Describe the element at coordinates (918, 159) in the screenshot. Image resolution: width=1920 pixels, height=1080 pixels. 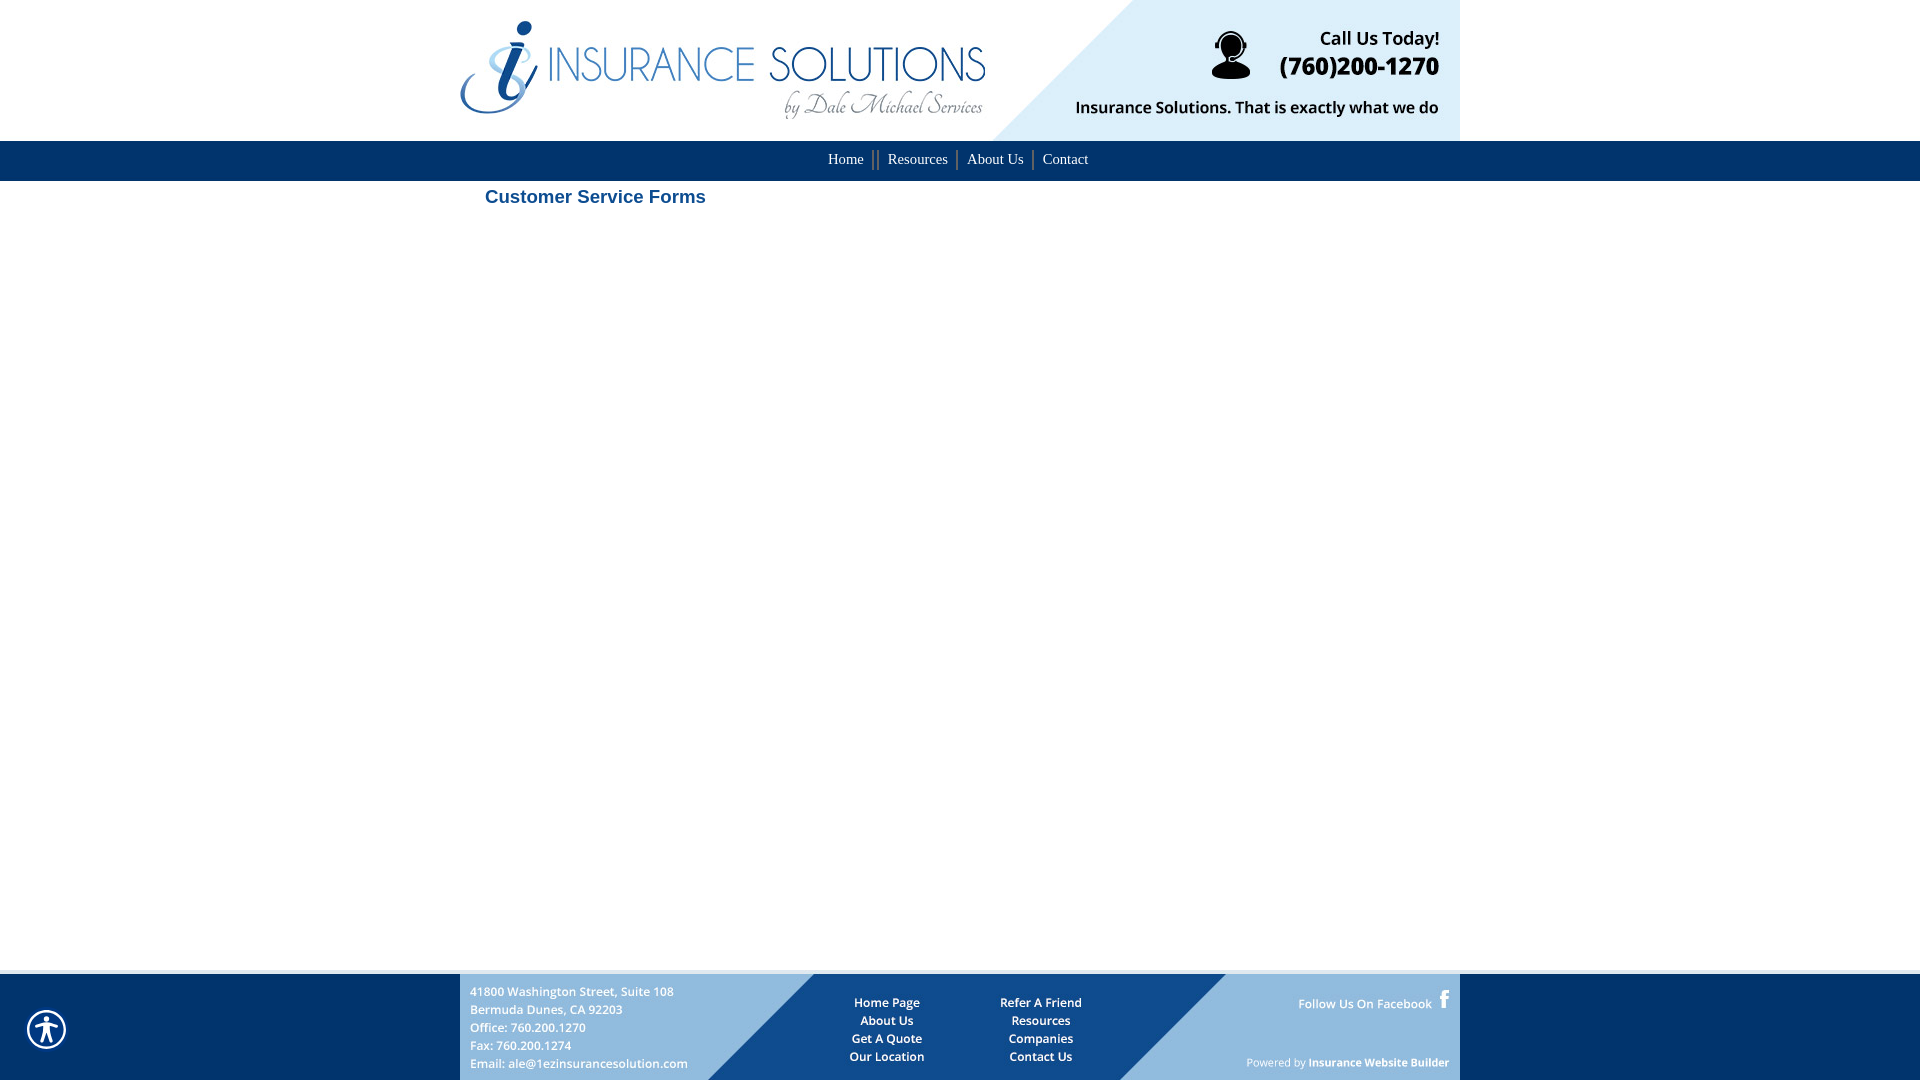
I see `Resources` at that location.